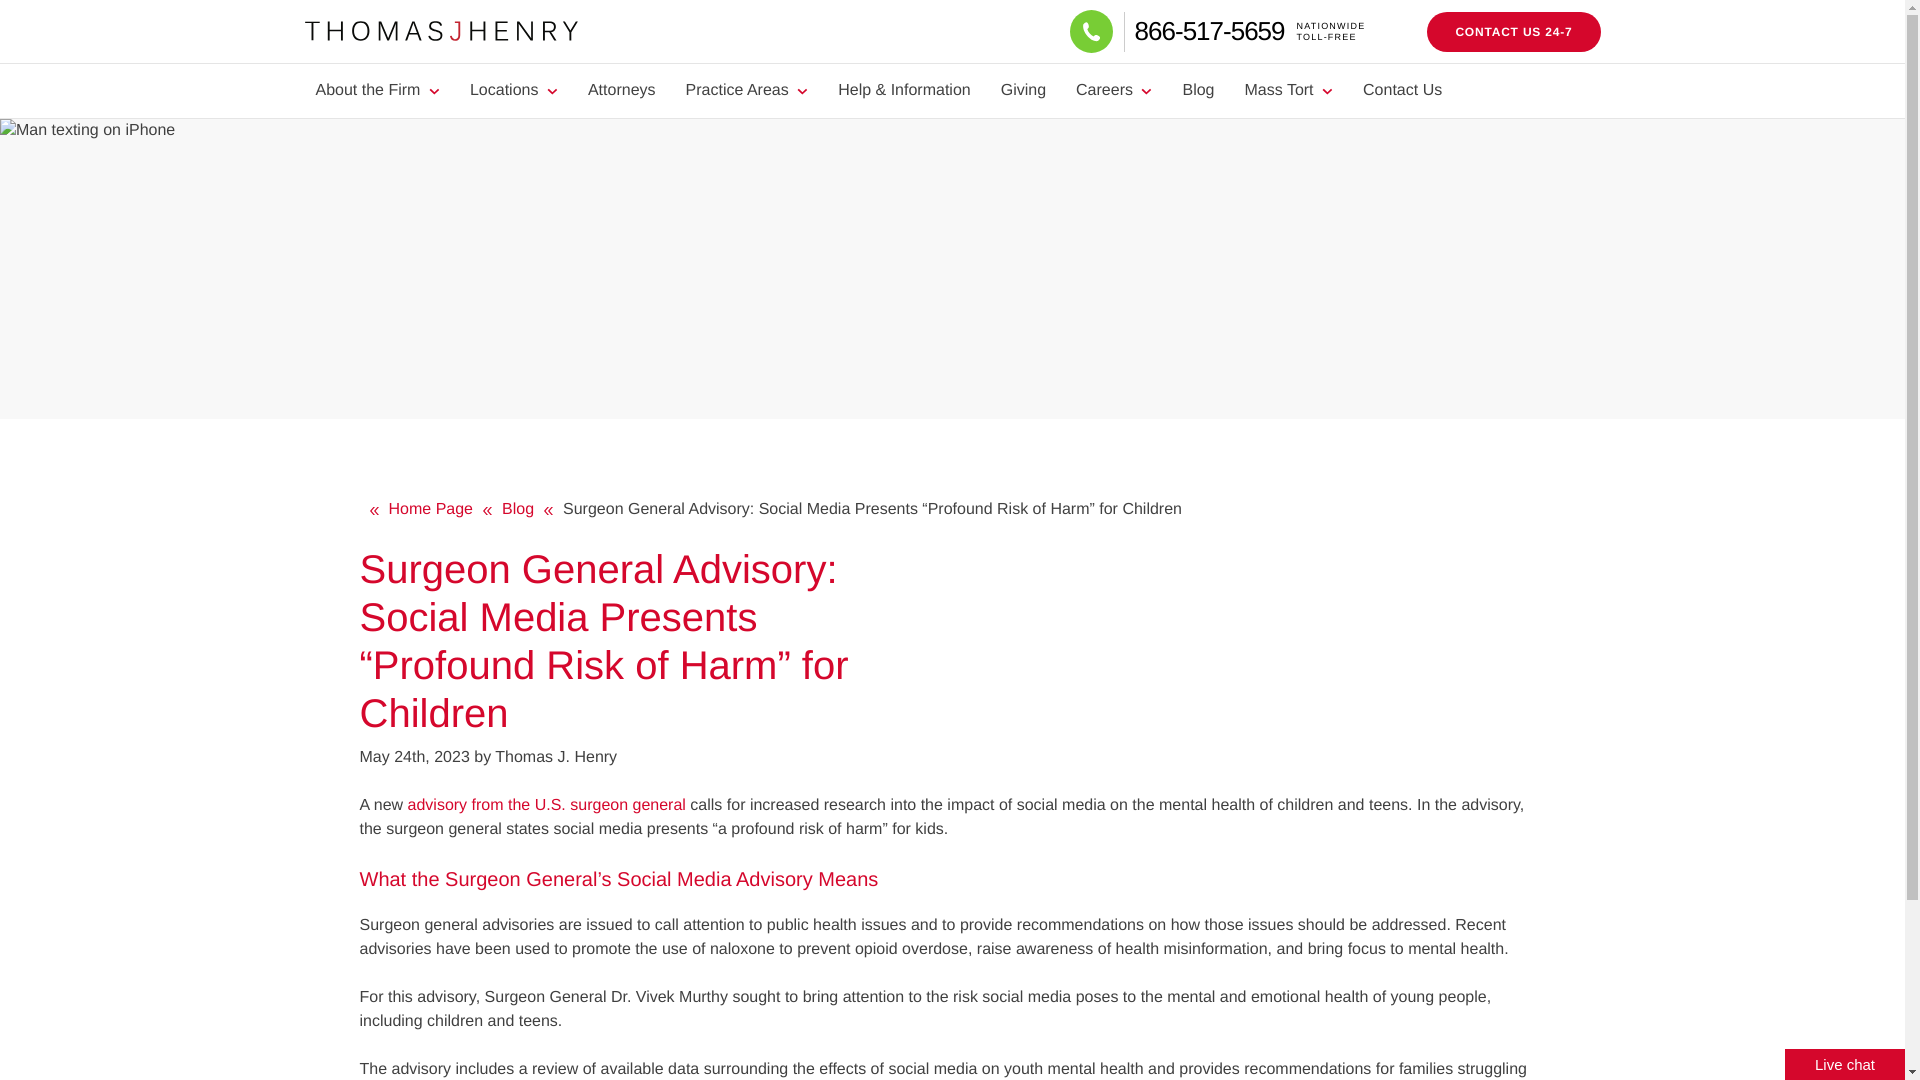 The image size is (1920, 1080). Describe the element at coordinates (746, 90) in the screenshot. I see `Practice Areas` at that location.